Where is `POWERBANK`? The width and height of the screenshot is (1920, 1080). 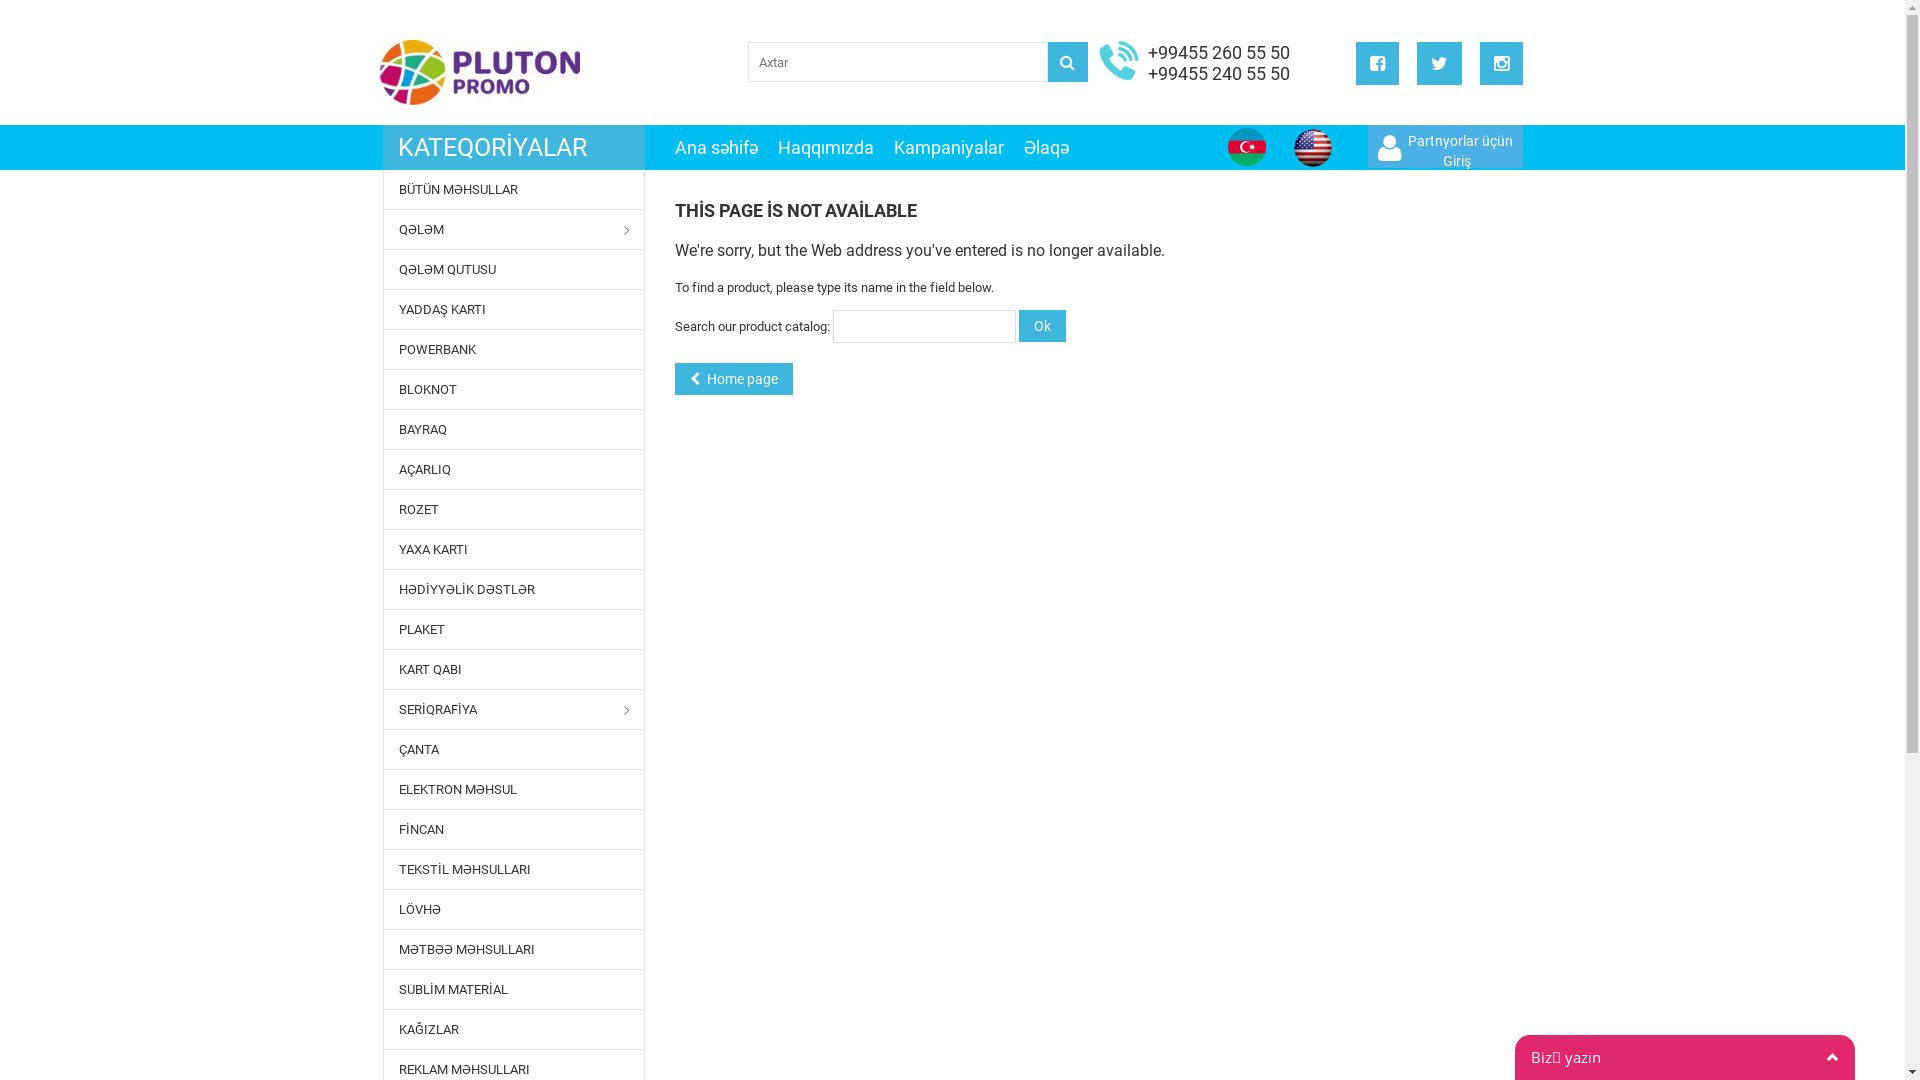
POWERBANK is located at coordinates (514, 350).